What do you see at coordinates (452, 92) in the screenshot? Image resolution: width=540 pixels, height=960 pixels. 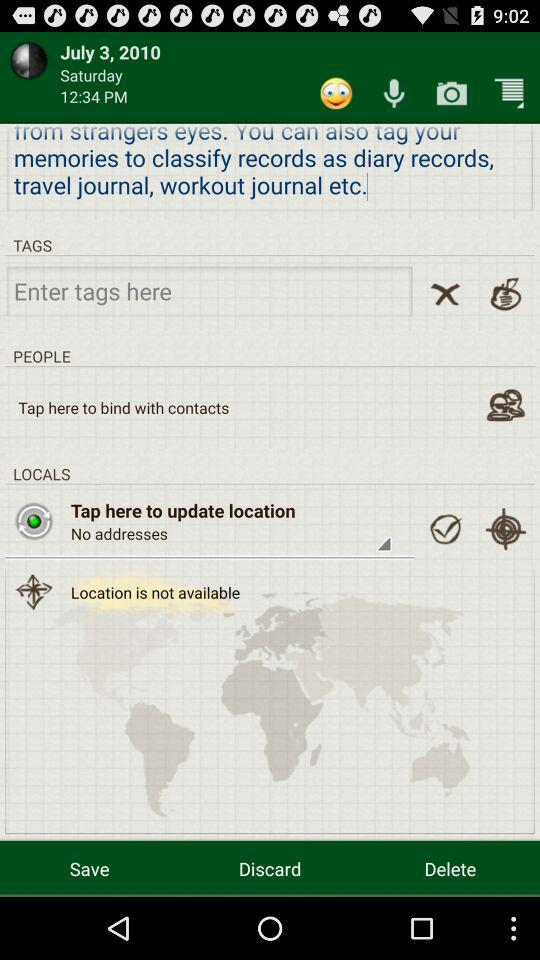 I see `add photo` at bounding box center [452, 92].